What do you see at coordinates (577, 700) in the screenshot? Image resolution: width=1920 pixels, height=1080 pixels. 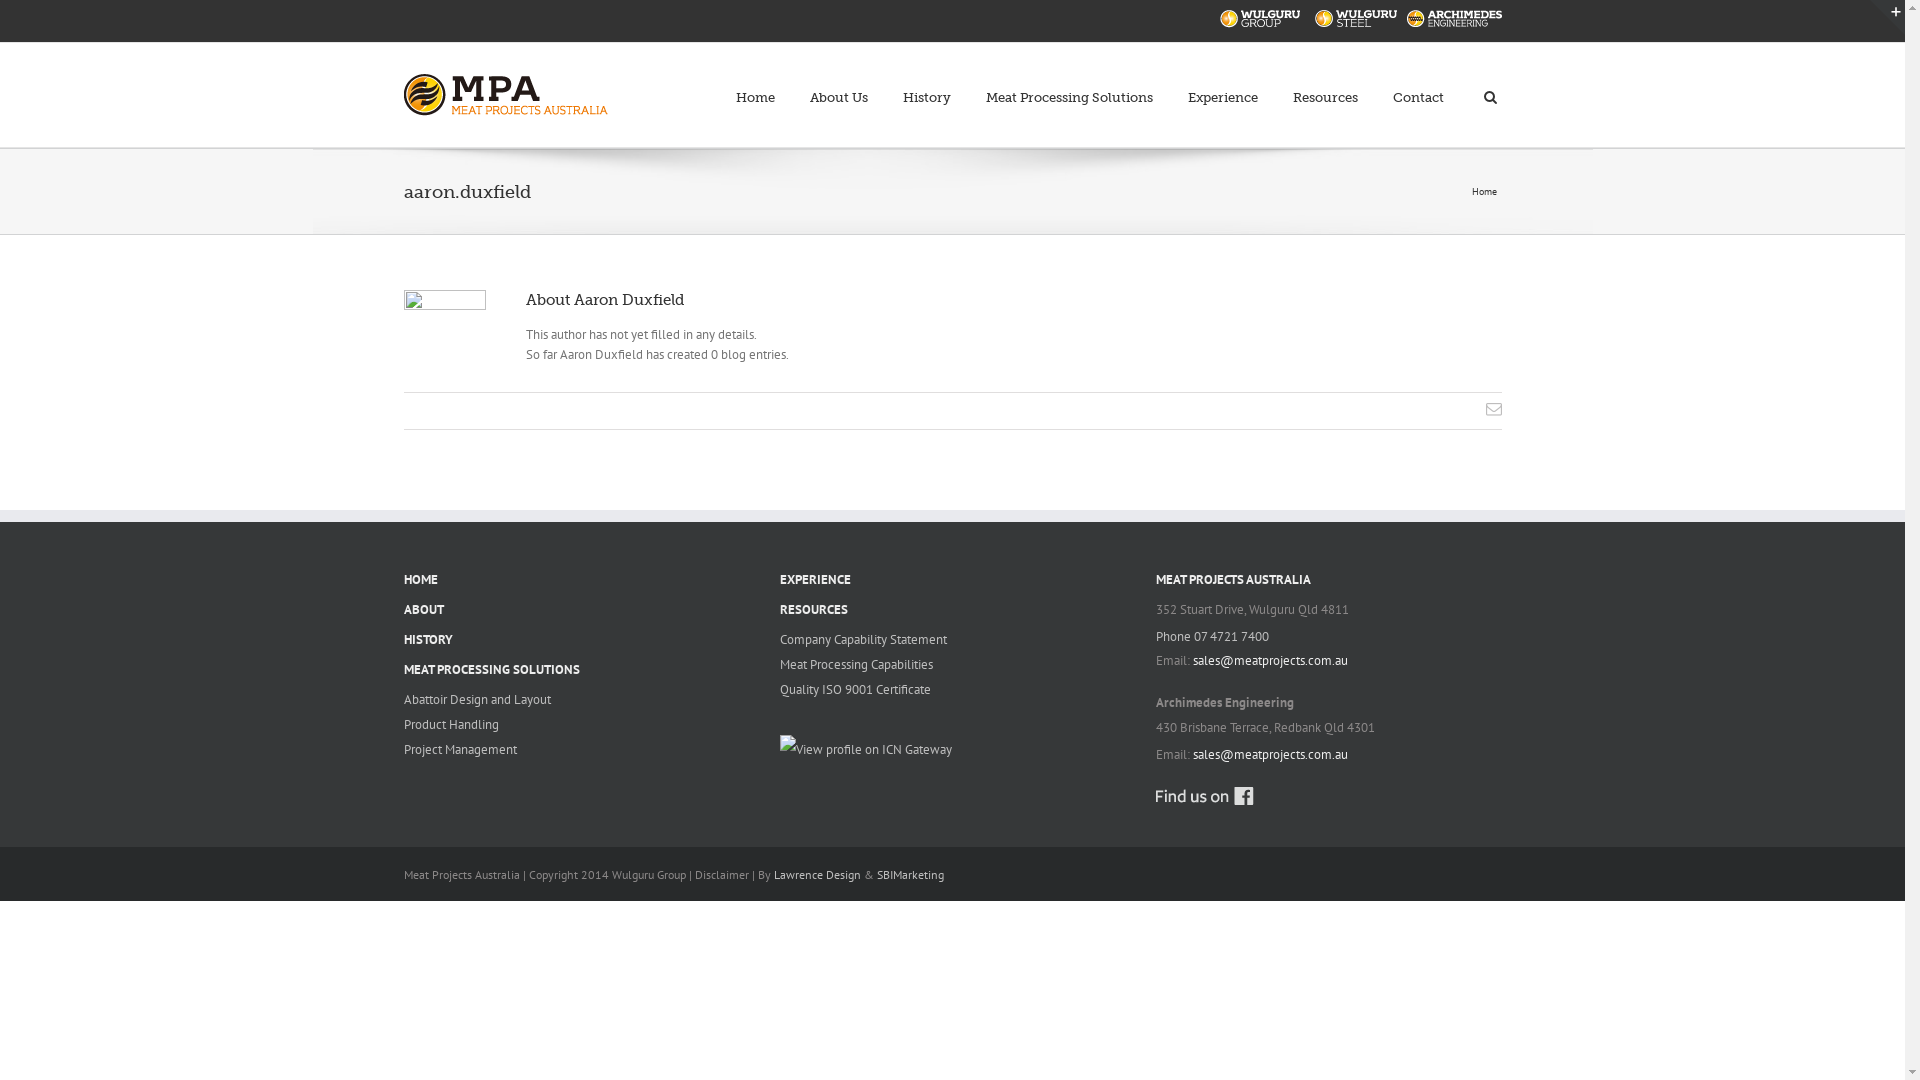 I see `Abattoir Design and Layout` at bounding box center [577, 700].